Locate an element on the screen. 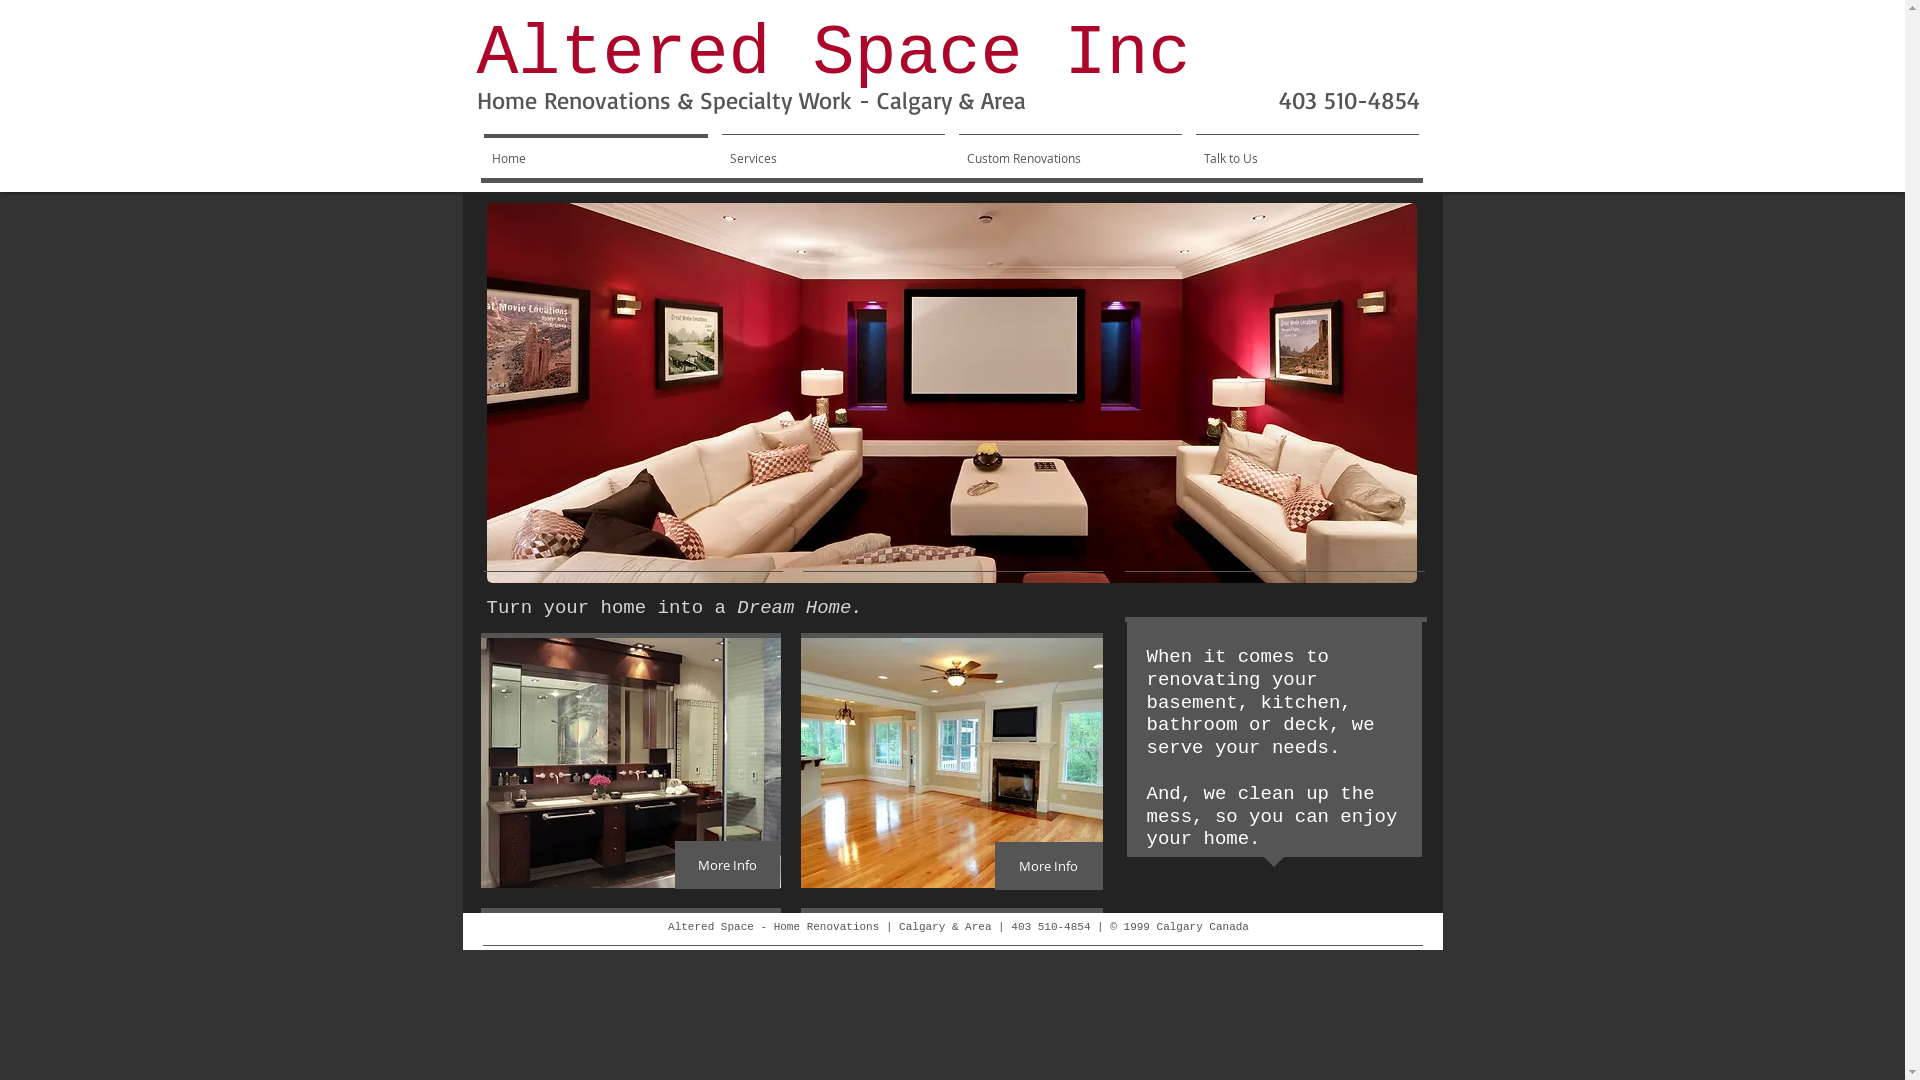 Image resolution: width=1920 pixels, height=1080 pixels. Custom Renovations is located at coordinates (1070, 149).